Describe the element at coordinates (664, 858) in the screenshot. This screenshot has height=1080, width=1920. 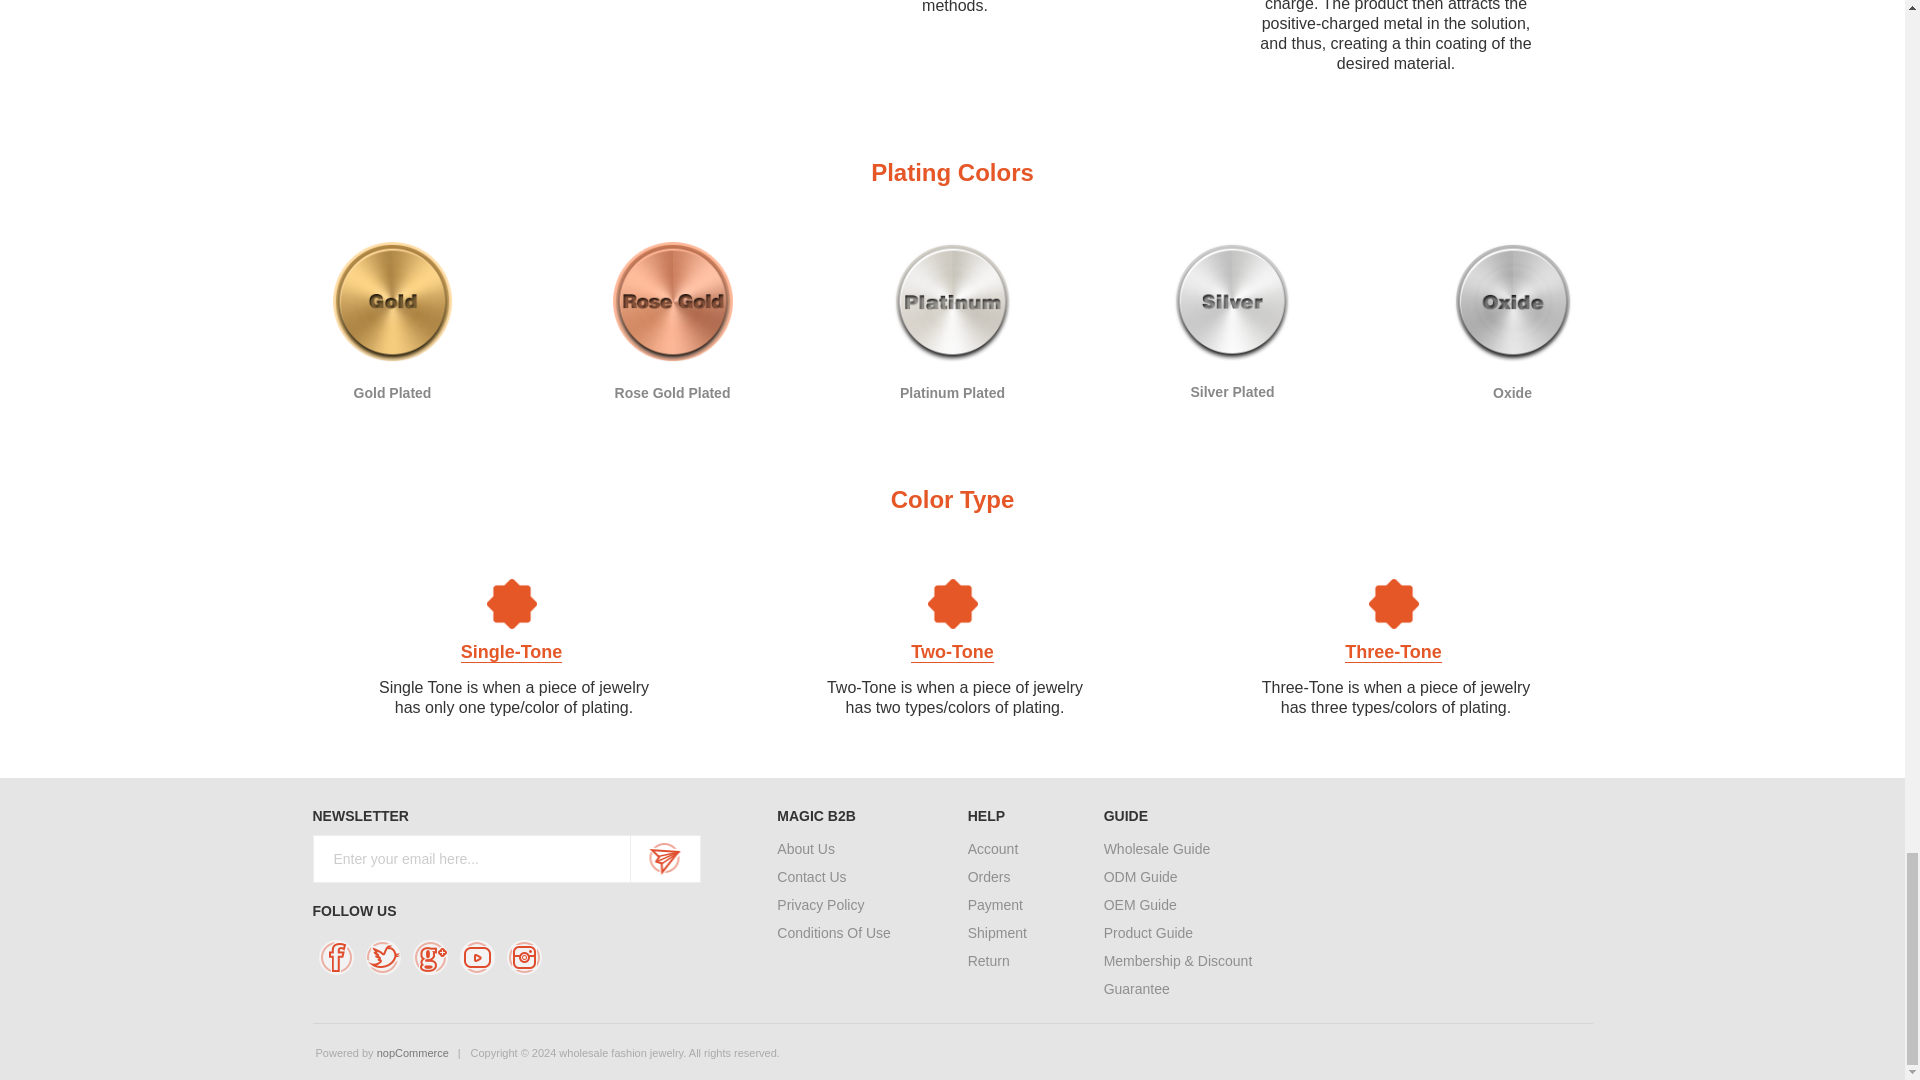
I see `Subscribe` at that location.